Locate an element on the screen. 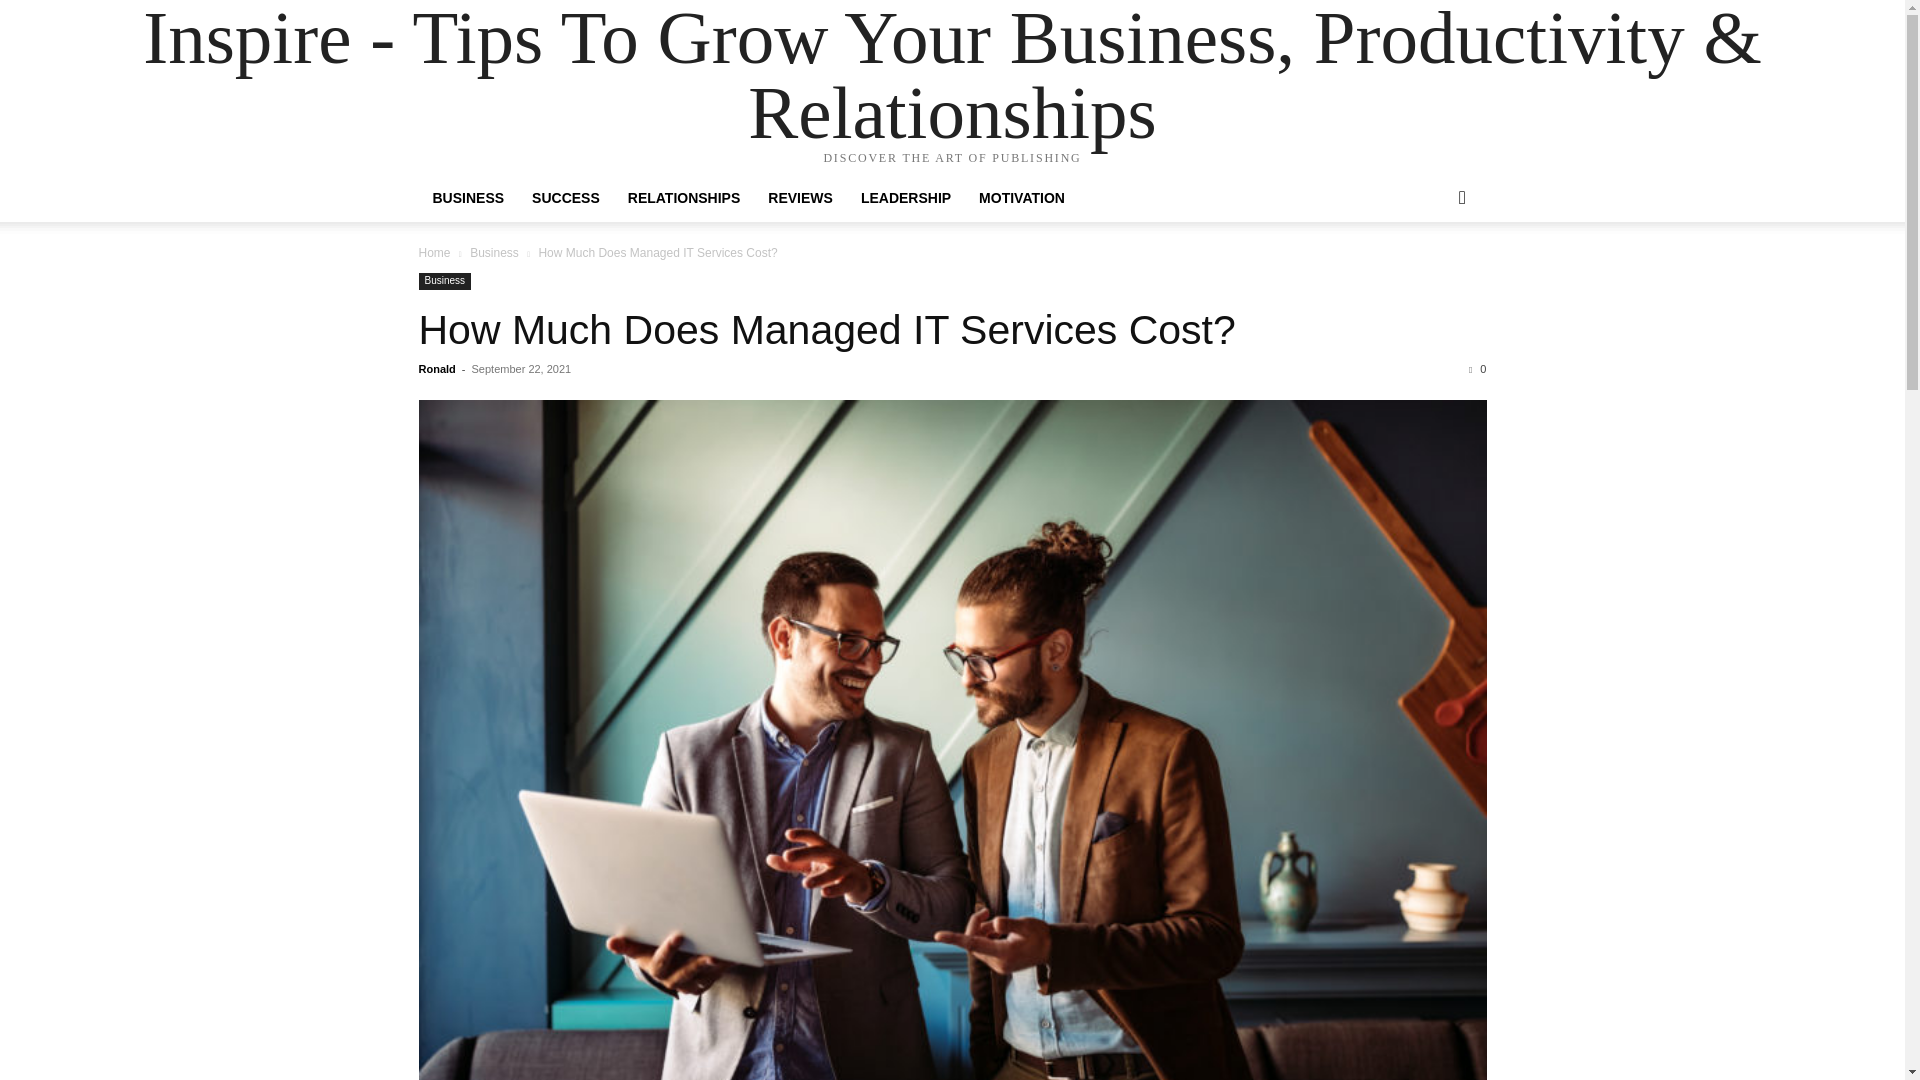 This screenshot has height=1080, width=1920. Business is located at coordinates (444, 282).